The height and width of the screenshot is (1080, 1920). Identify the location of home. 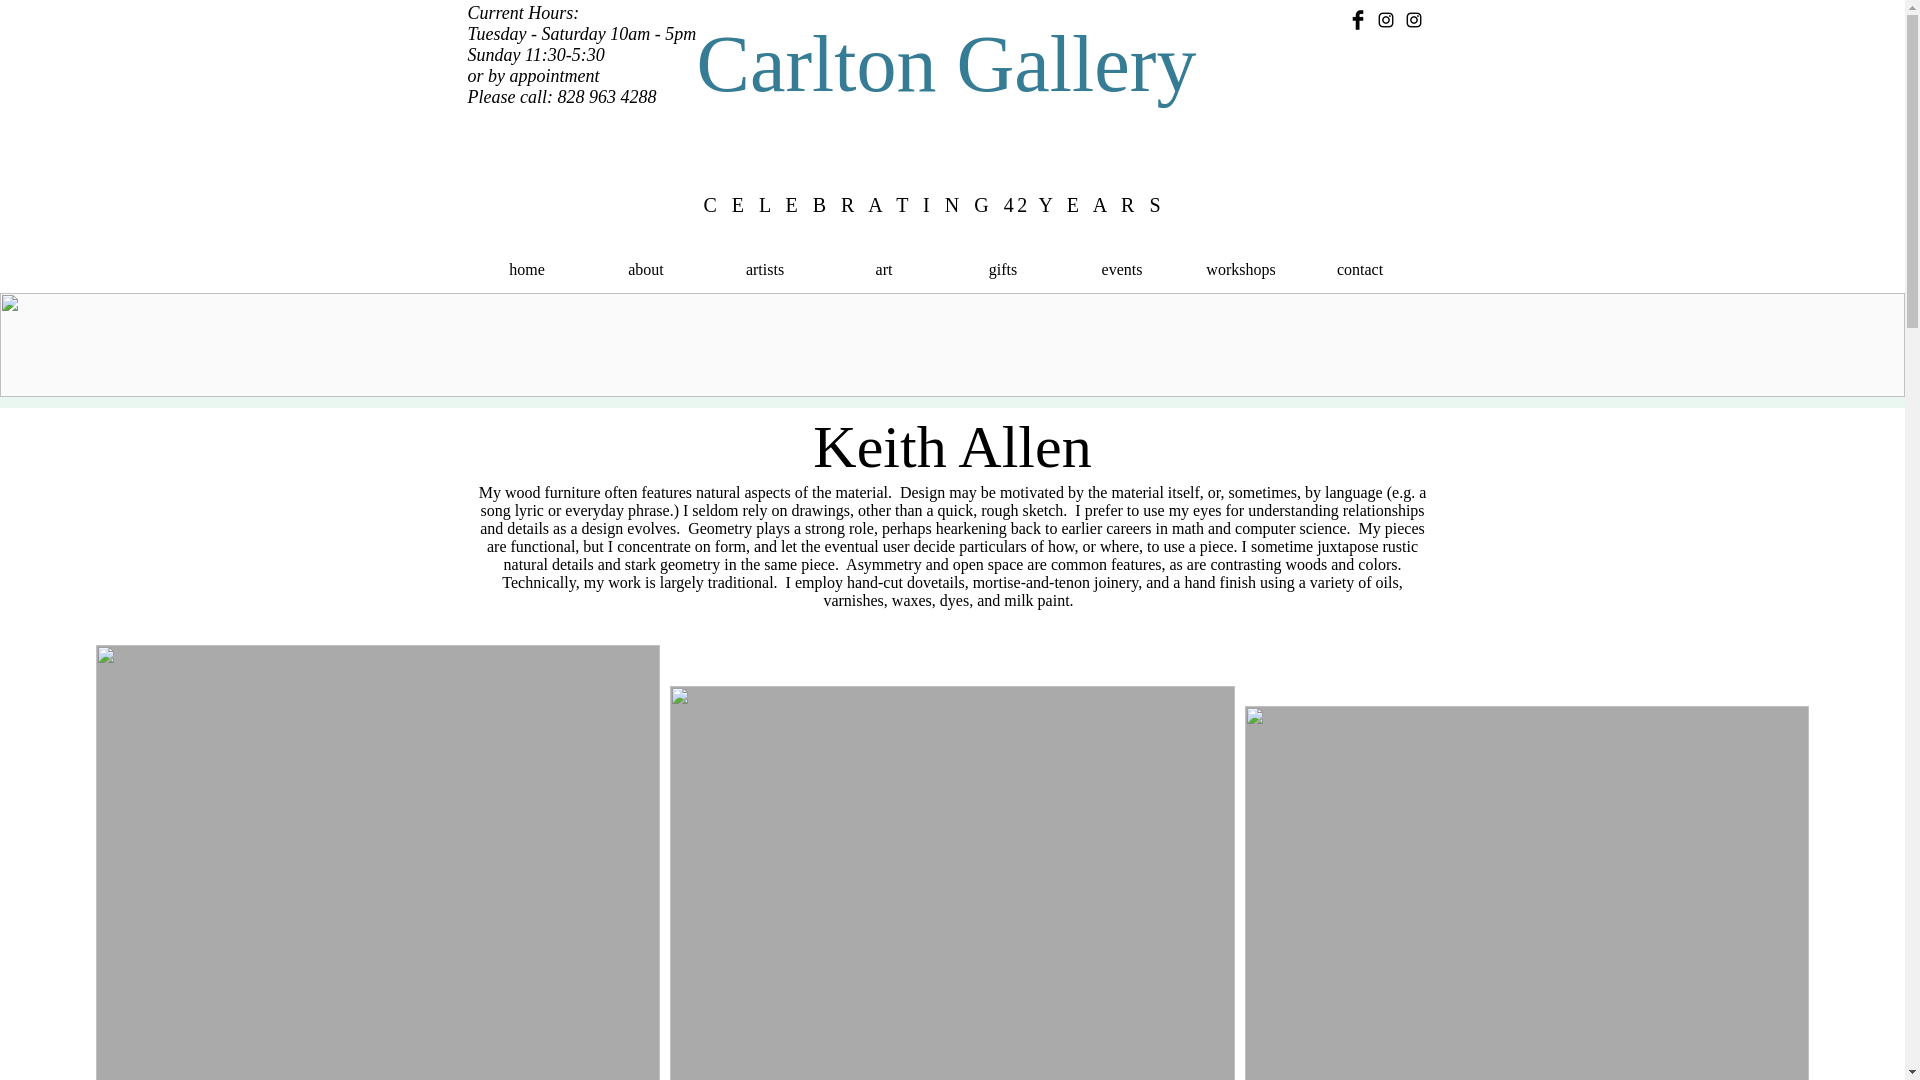
(528, 270).